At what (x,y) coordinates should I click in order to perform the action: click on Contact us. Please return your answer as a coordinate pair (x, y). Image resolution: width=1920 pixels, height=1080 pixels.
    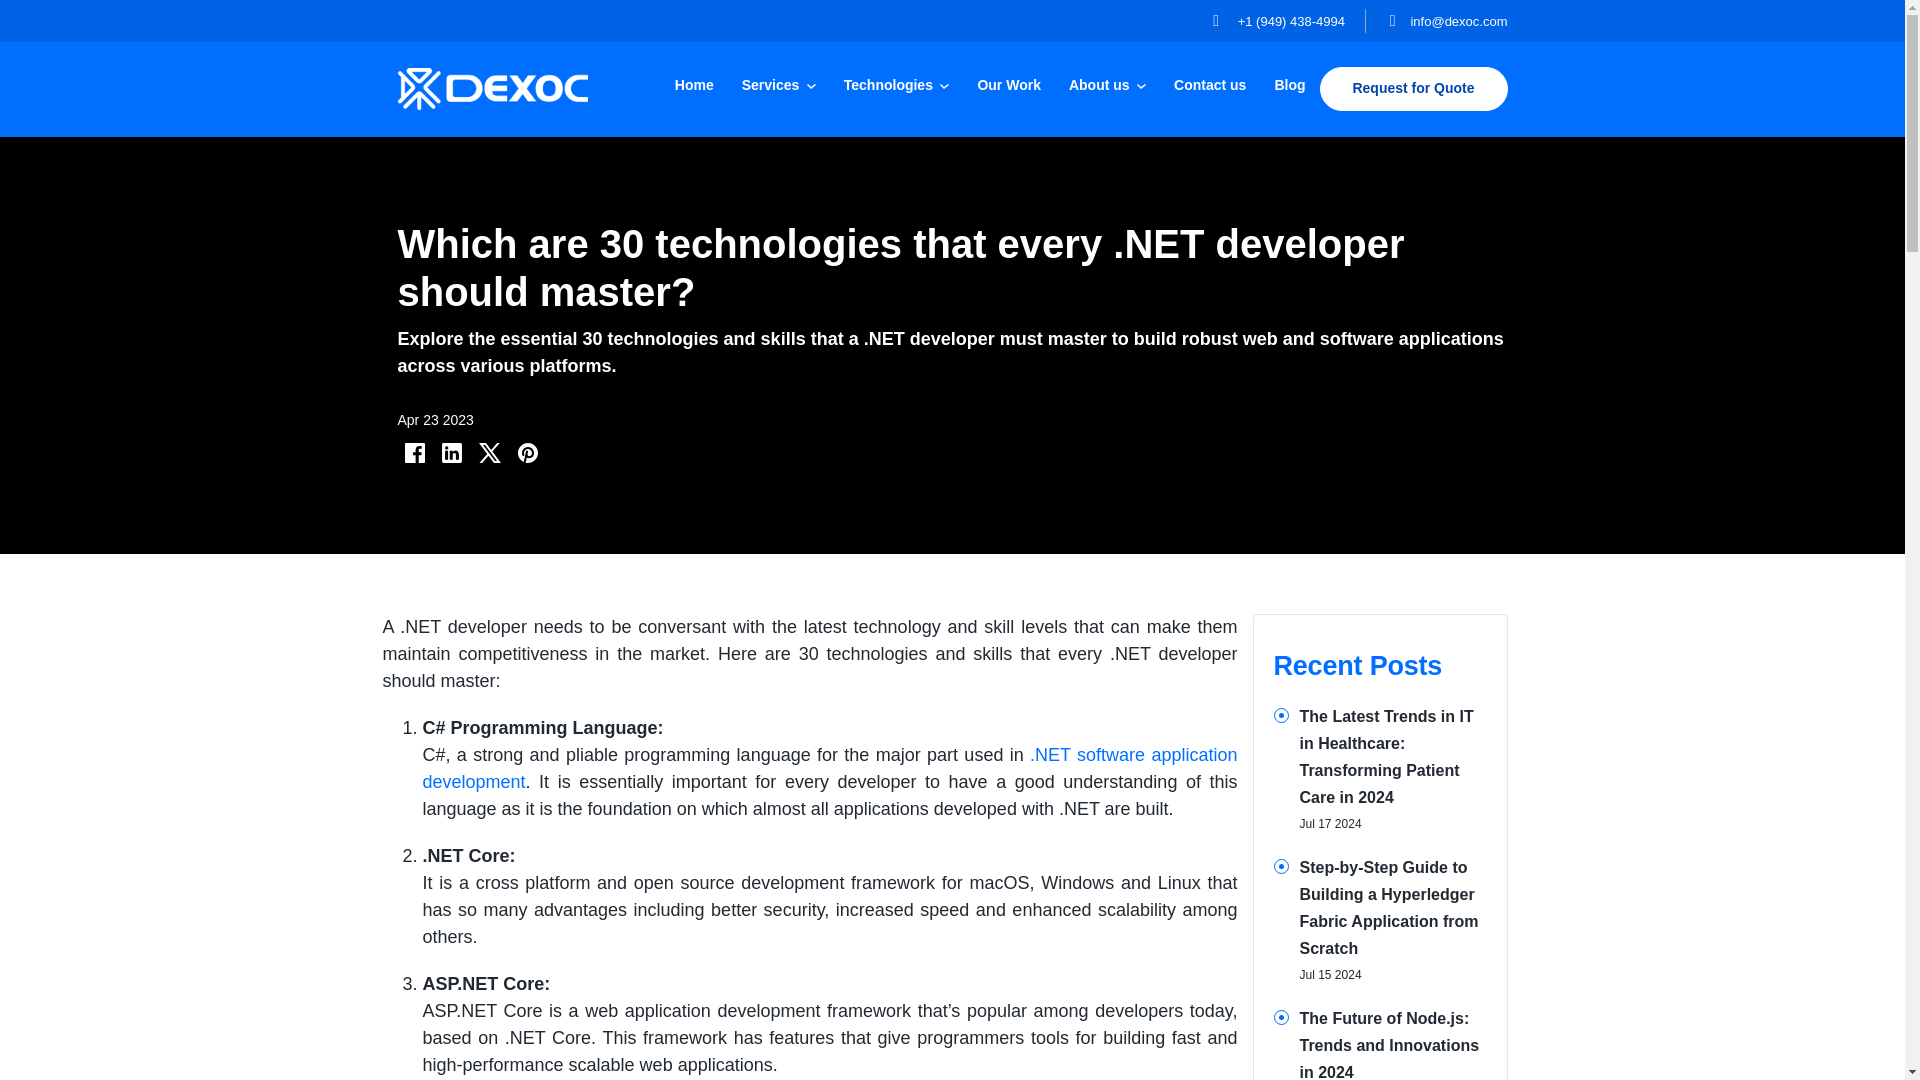
    Looking at the image, I should click on (1209, 84).